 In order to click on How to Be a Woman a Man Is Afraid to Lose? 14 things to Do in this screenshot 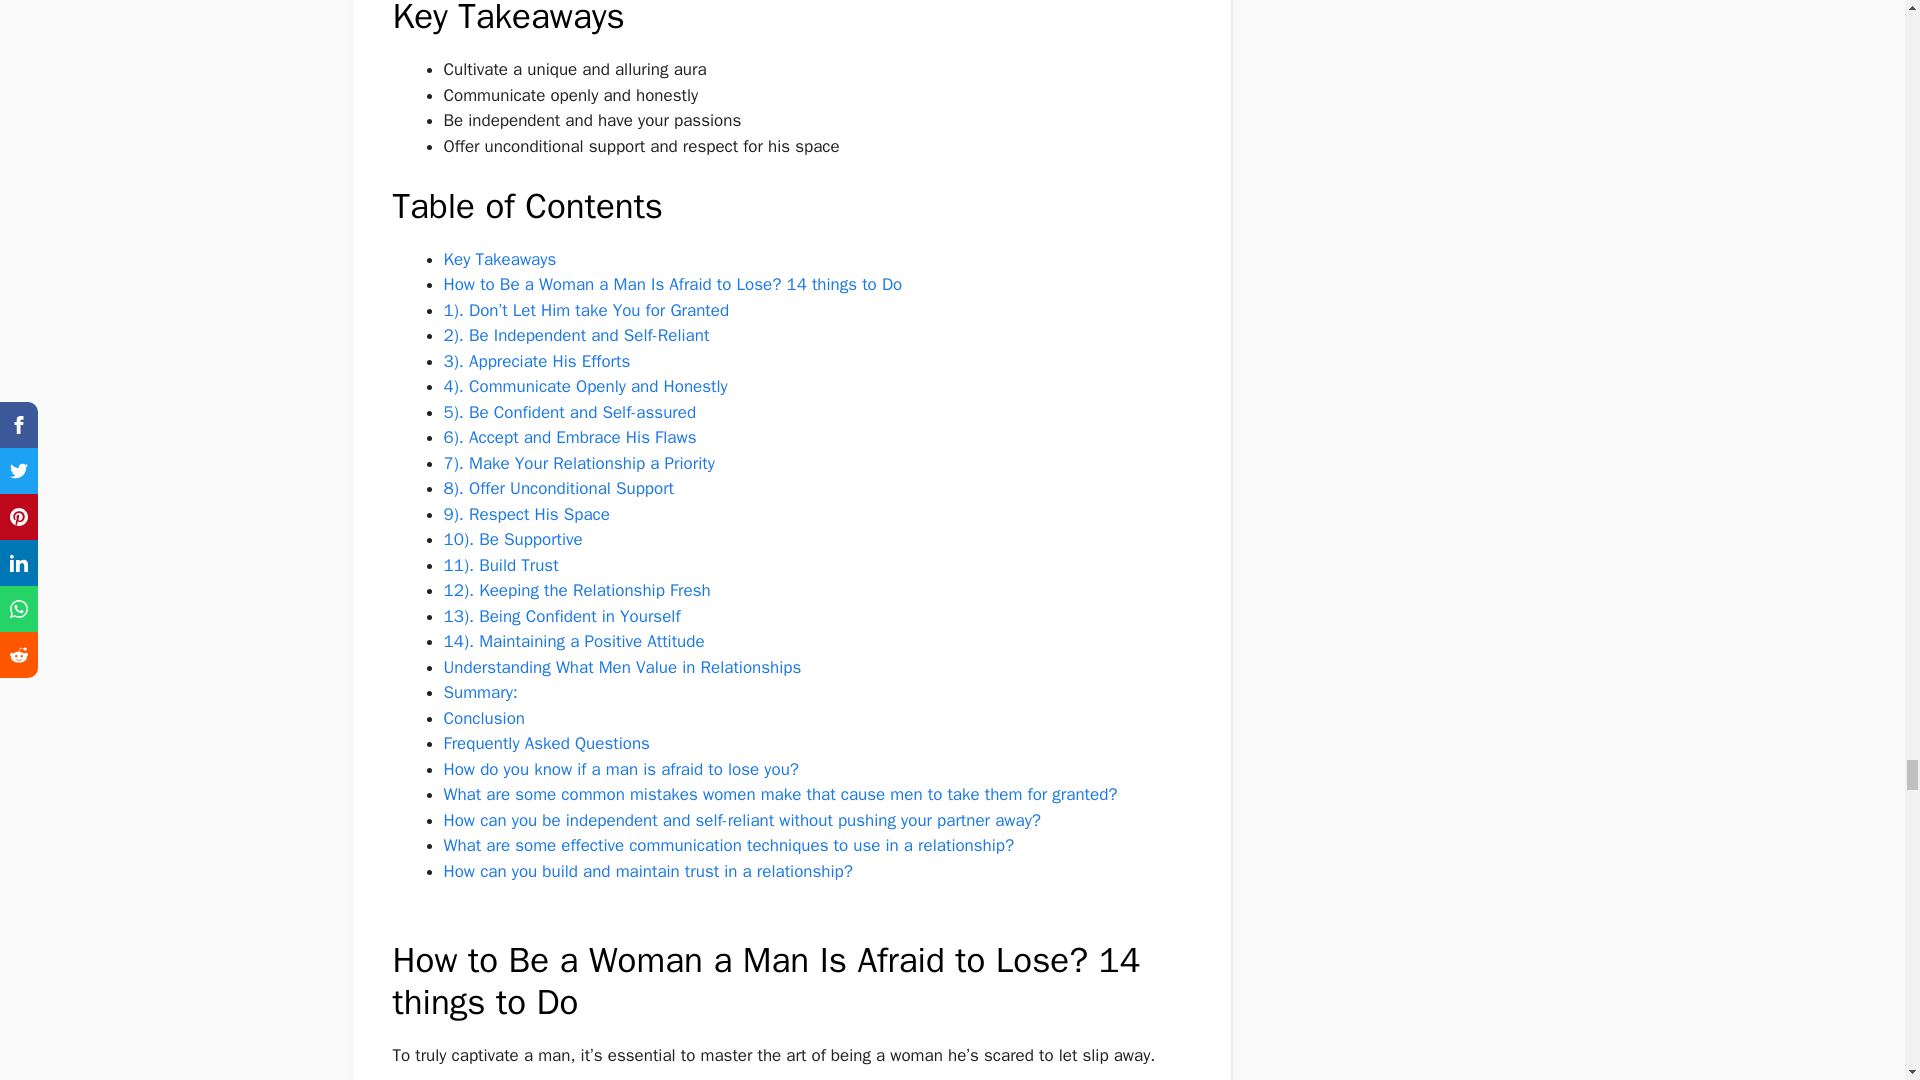, I will do `click(672, 284)`.